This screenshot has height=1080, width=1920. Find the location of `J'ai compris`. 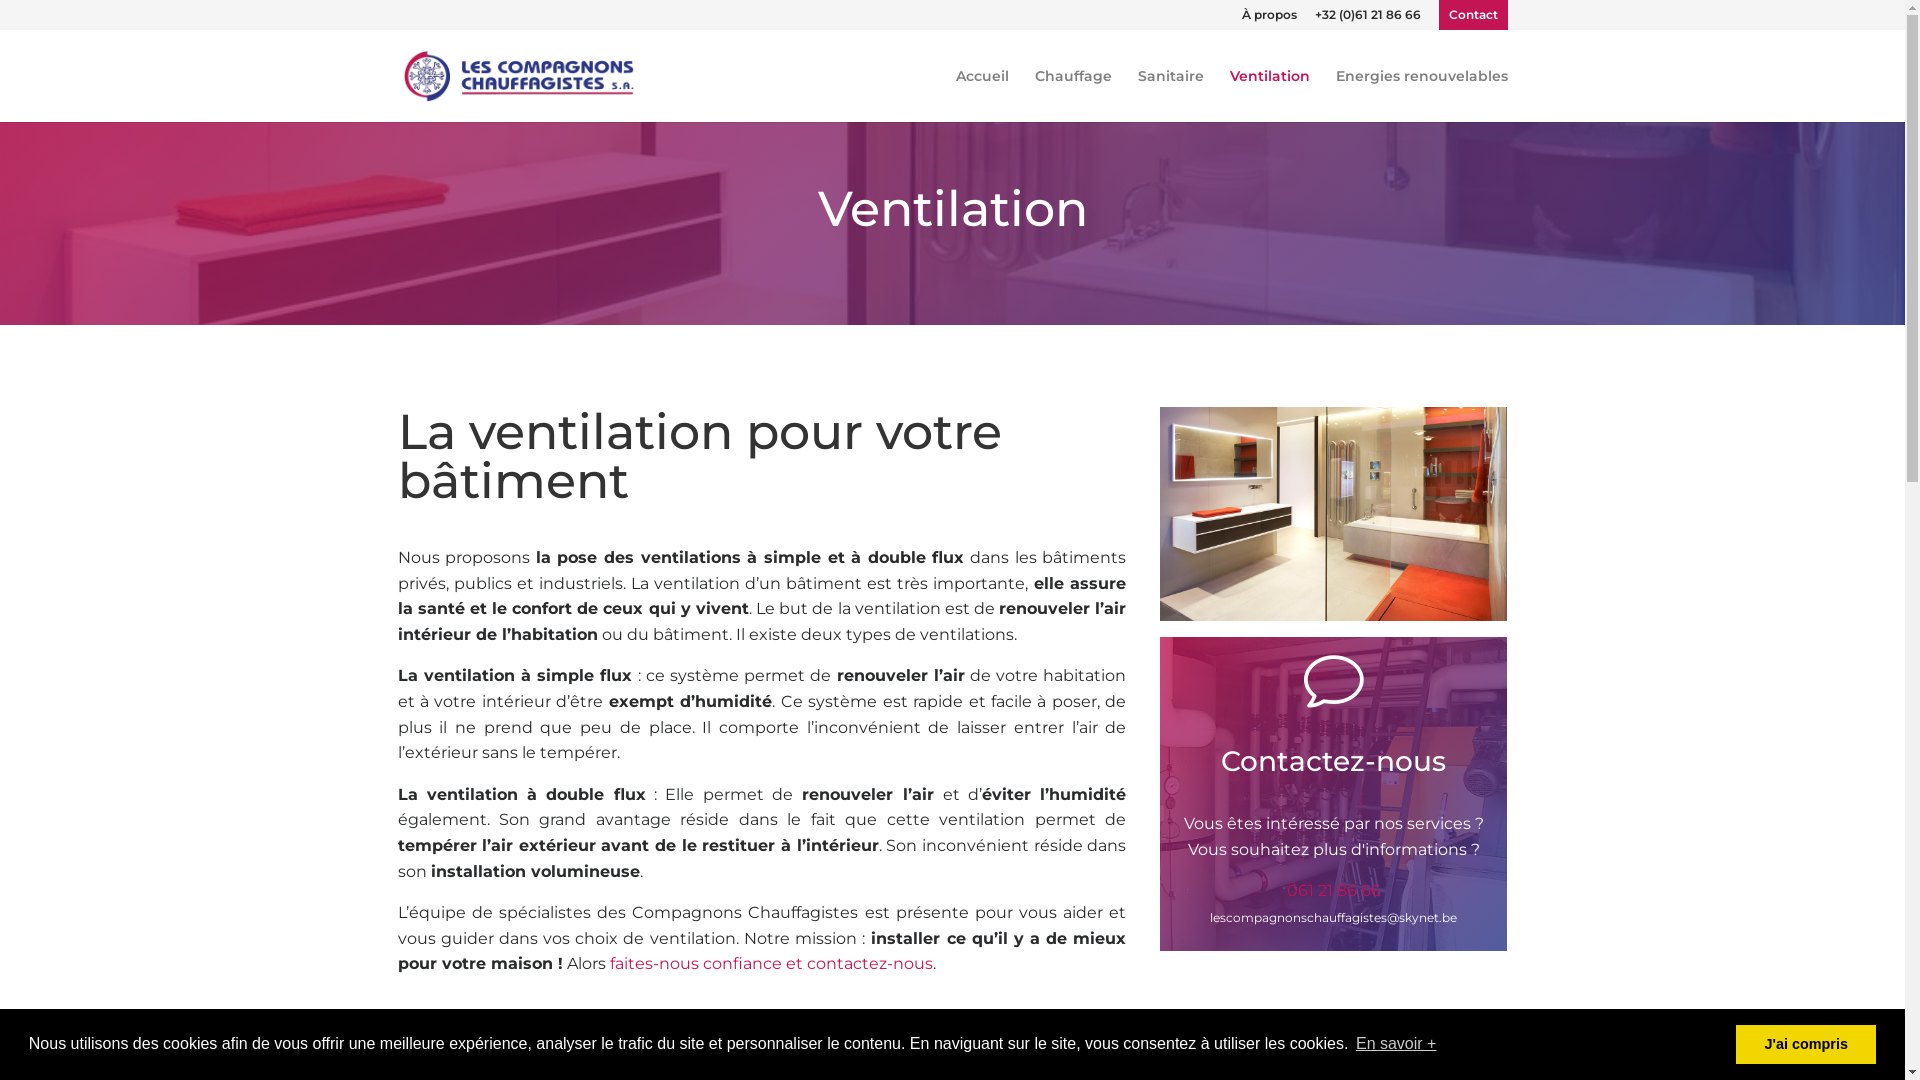

J'ai compris is located at coordinates (1806, 1044).